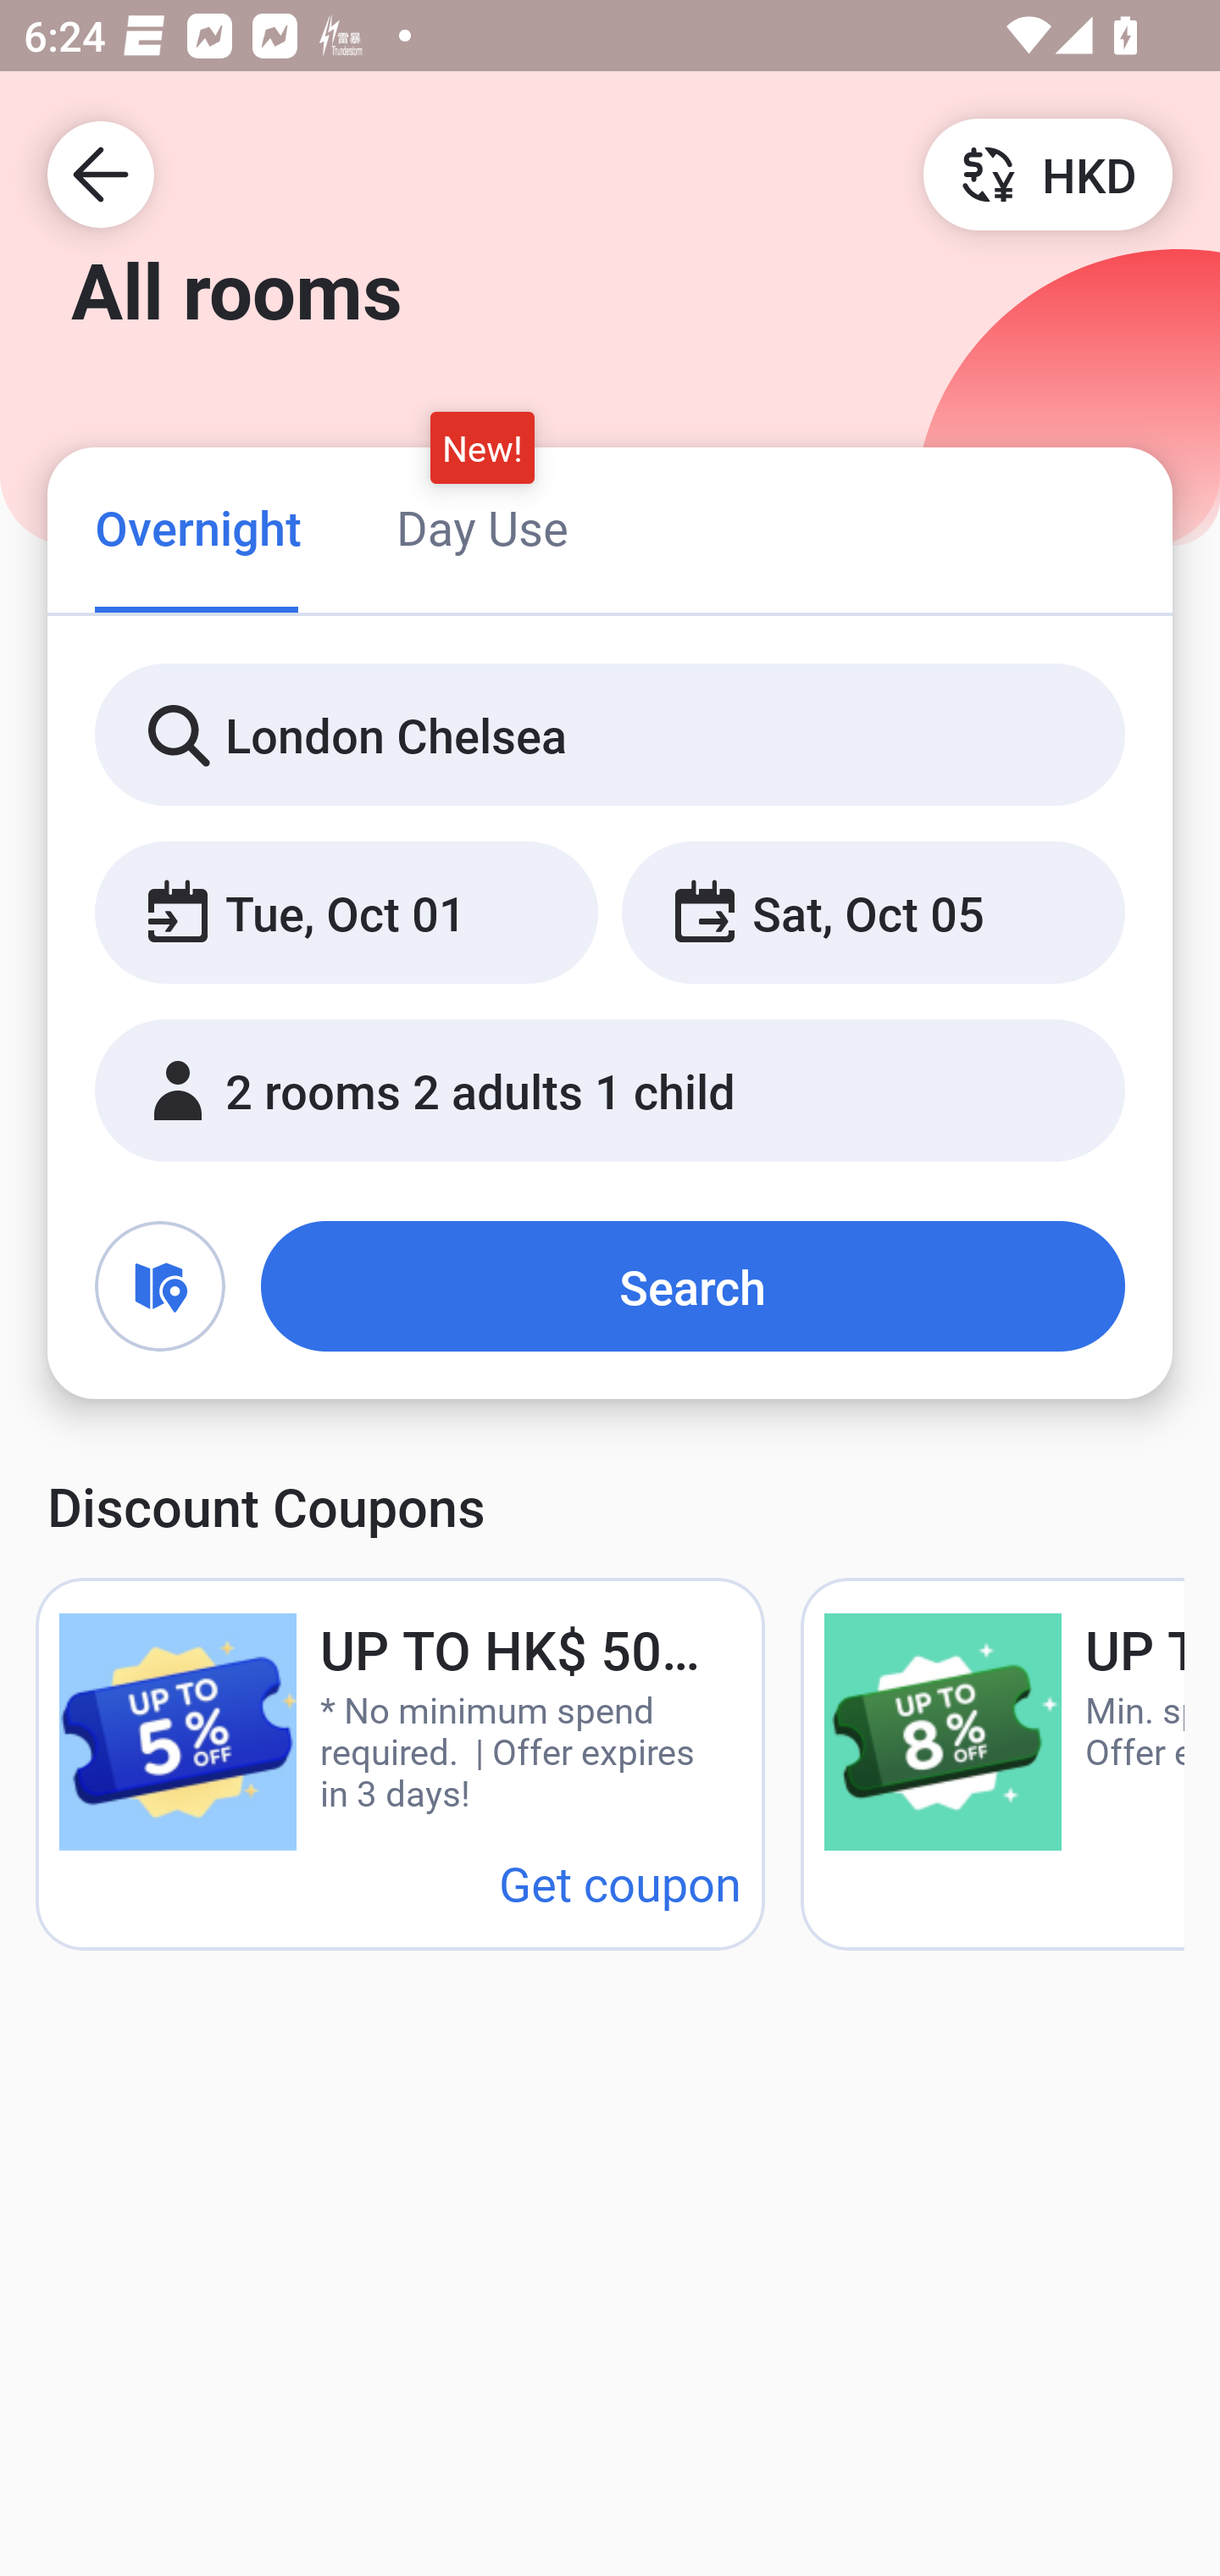 The image size is (1220, 2576). What do you see at coordinates (873, 913) in the screenshot?
I see `Sat, Oct 05` at bounding box center [873, 913].